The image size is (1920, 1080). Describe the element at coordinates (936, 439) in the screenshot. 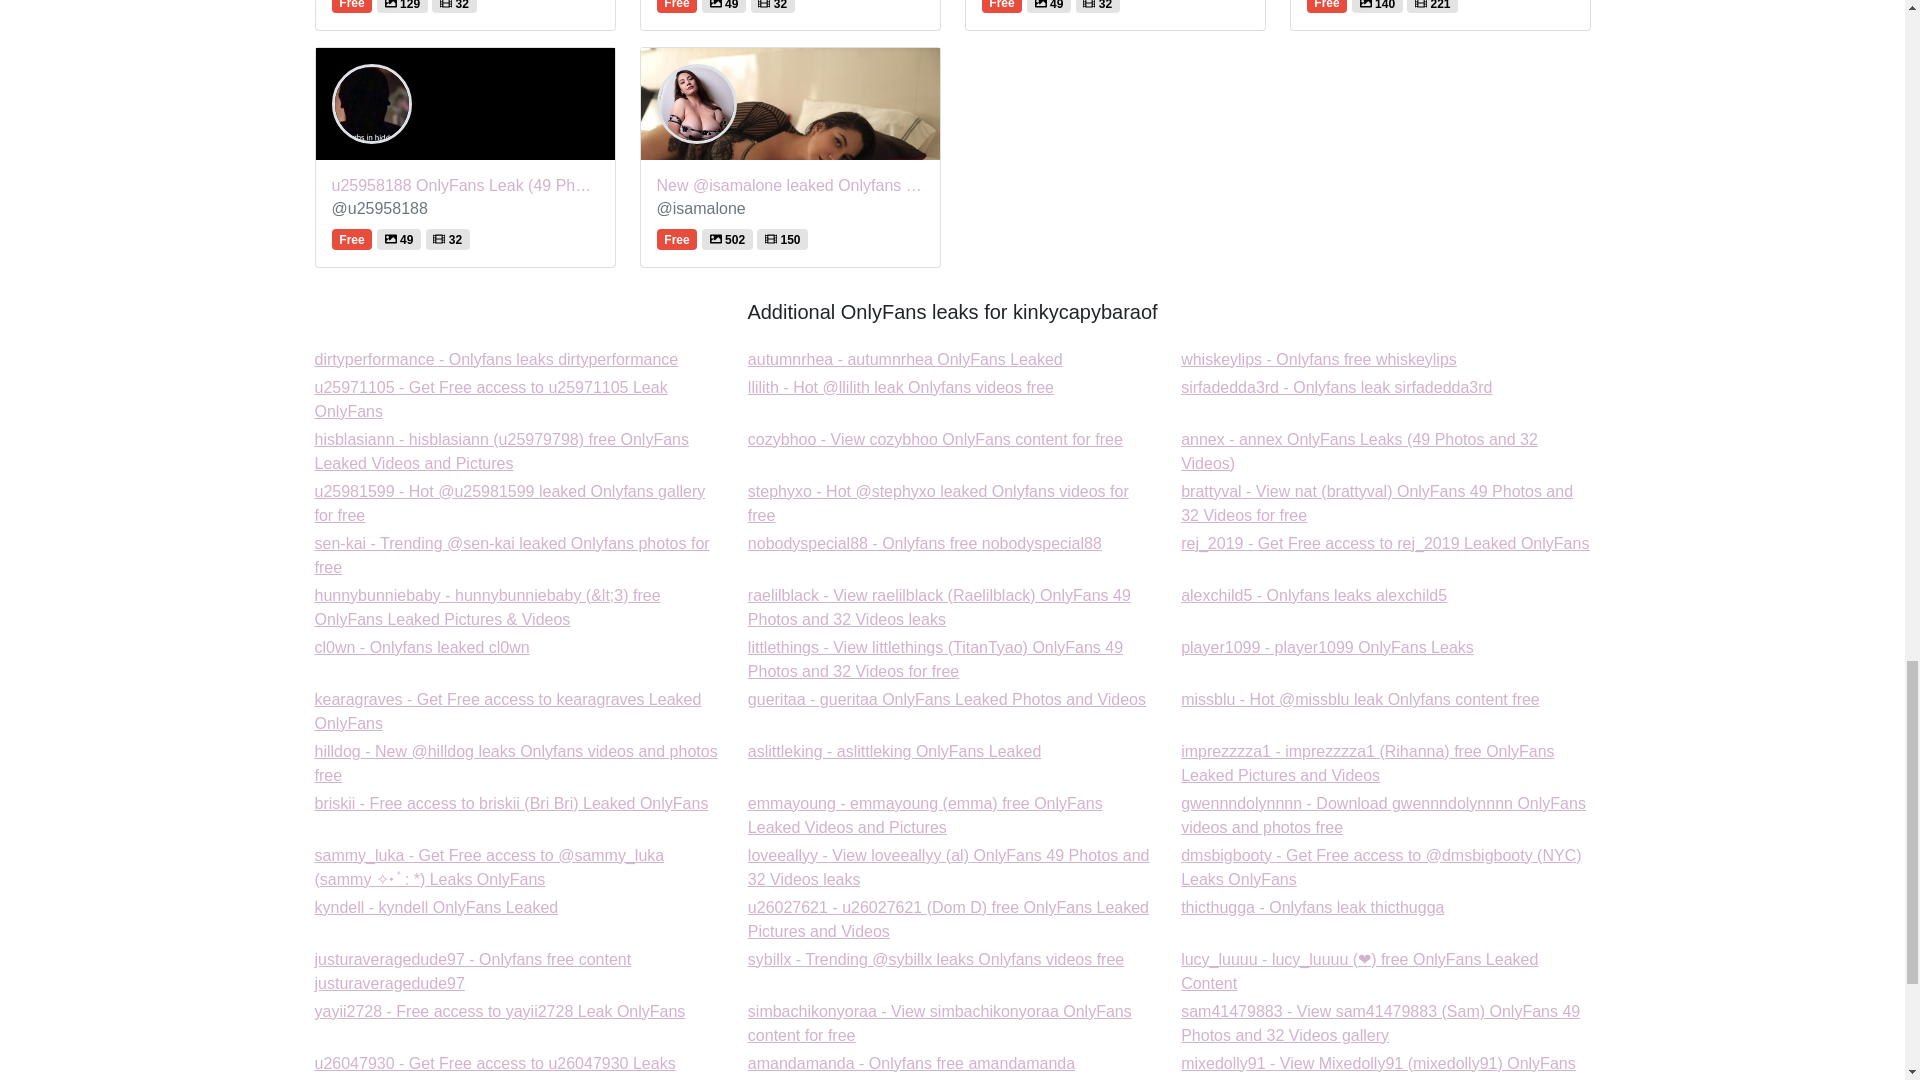

I see `u25971105 - Get Free access to u25971105 Leak OnlyFans` at that location.